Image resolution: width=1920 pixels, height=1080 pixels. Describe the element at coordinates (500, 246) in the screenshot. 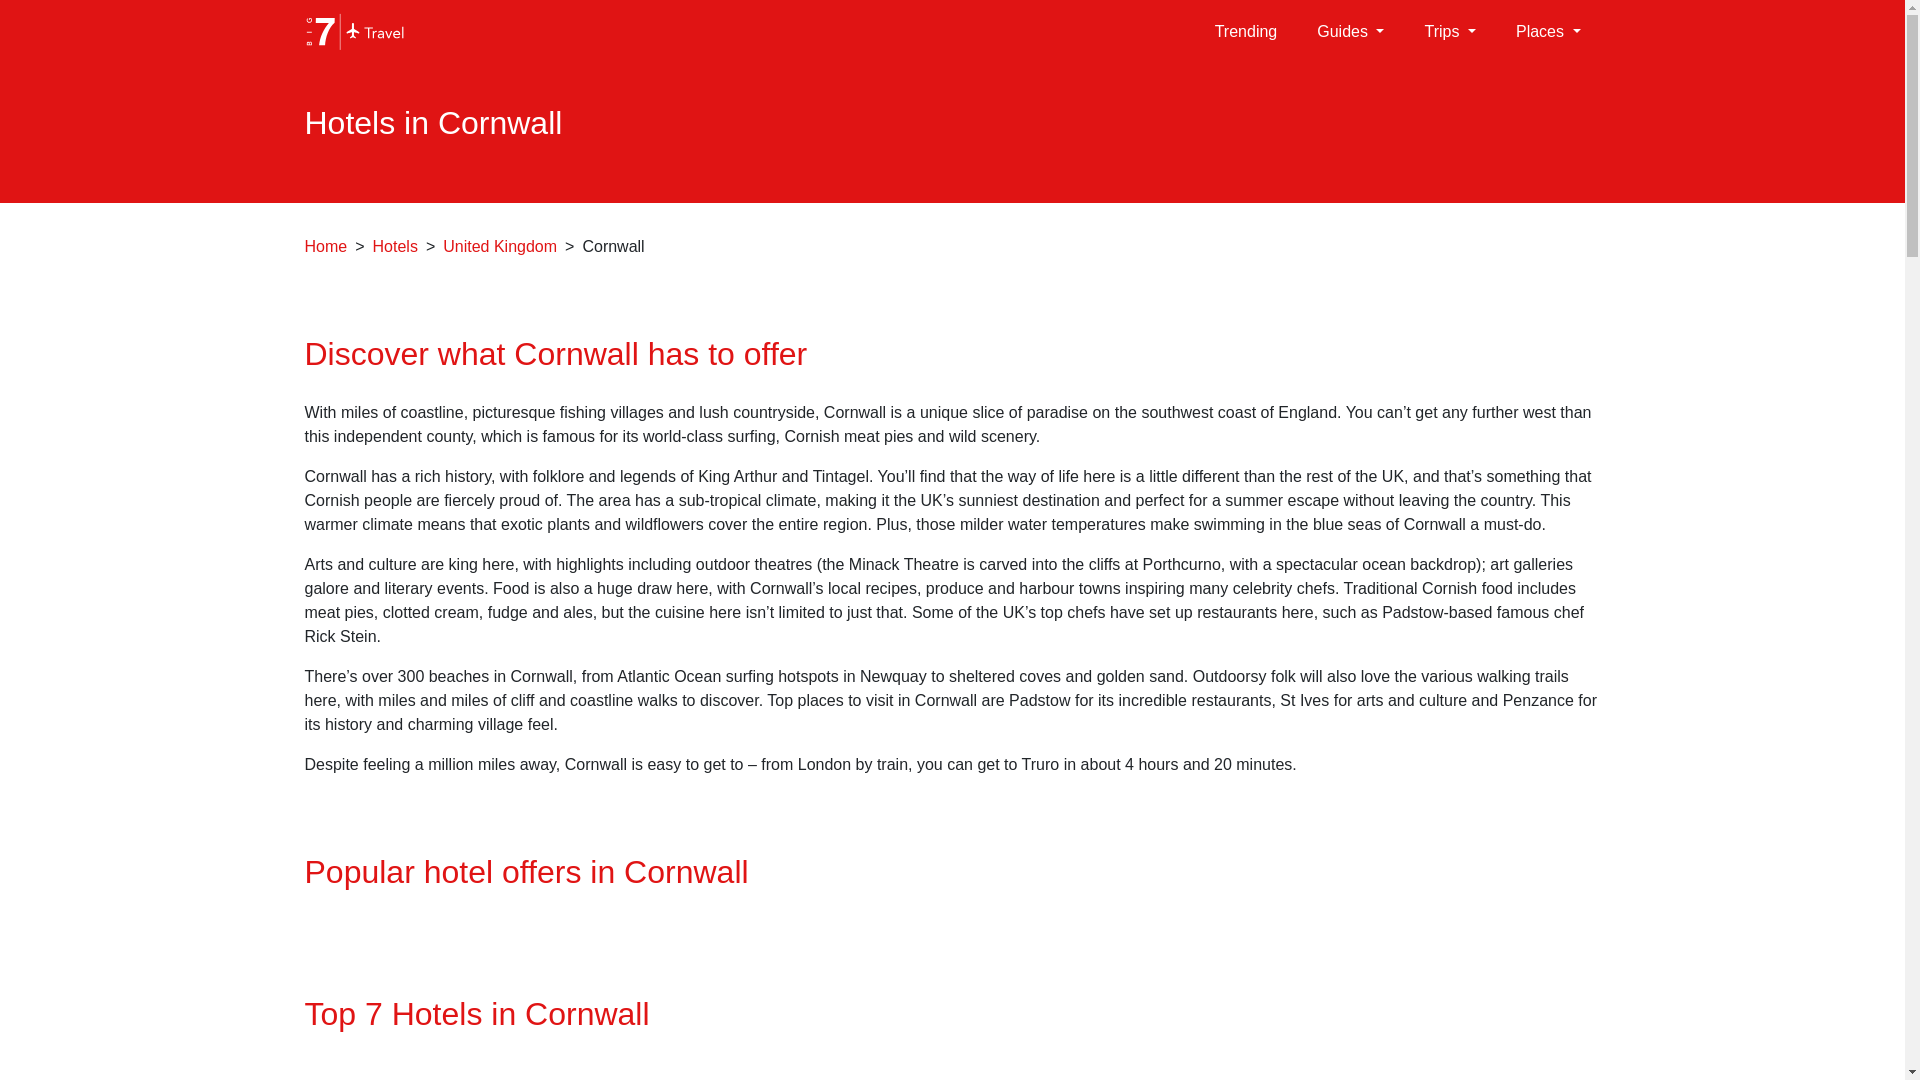

I see `United Kingdom` at that location.